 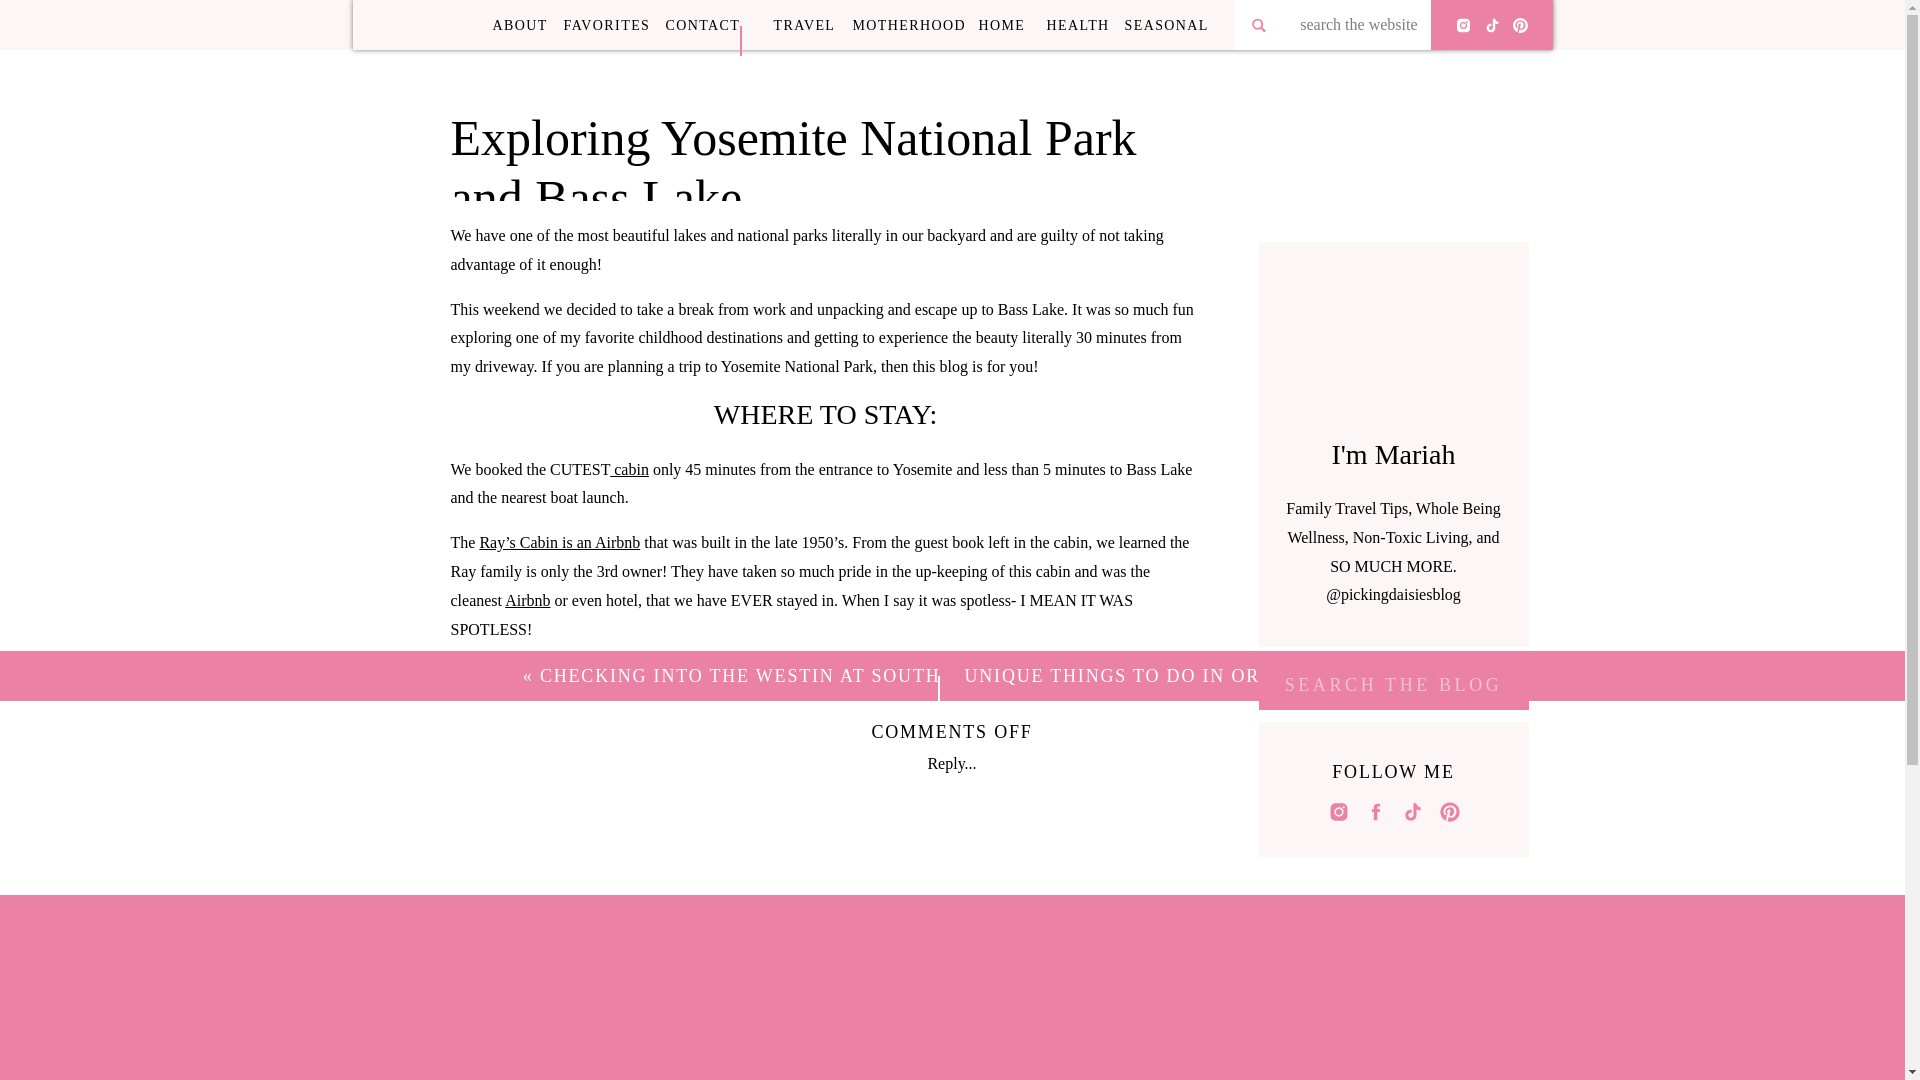 What do you see at coordinates (1076, 24) in the screenshot?
I see `HEALTH` at bounding box center [1076, 24].